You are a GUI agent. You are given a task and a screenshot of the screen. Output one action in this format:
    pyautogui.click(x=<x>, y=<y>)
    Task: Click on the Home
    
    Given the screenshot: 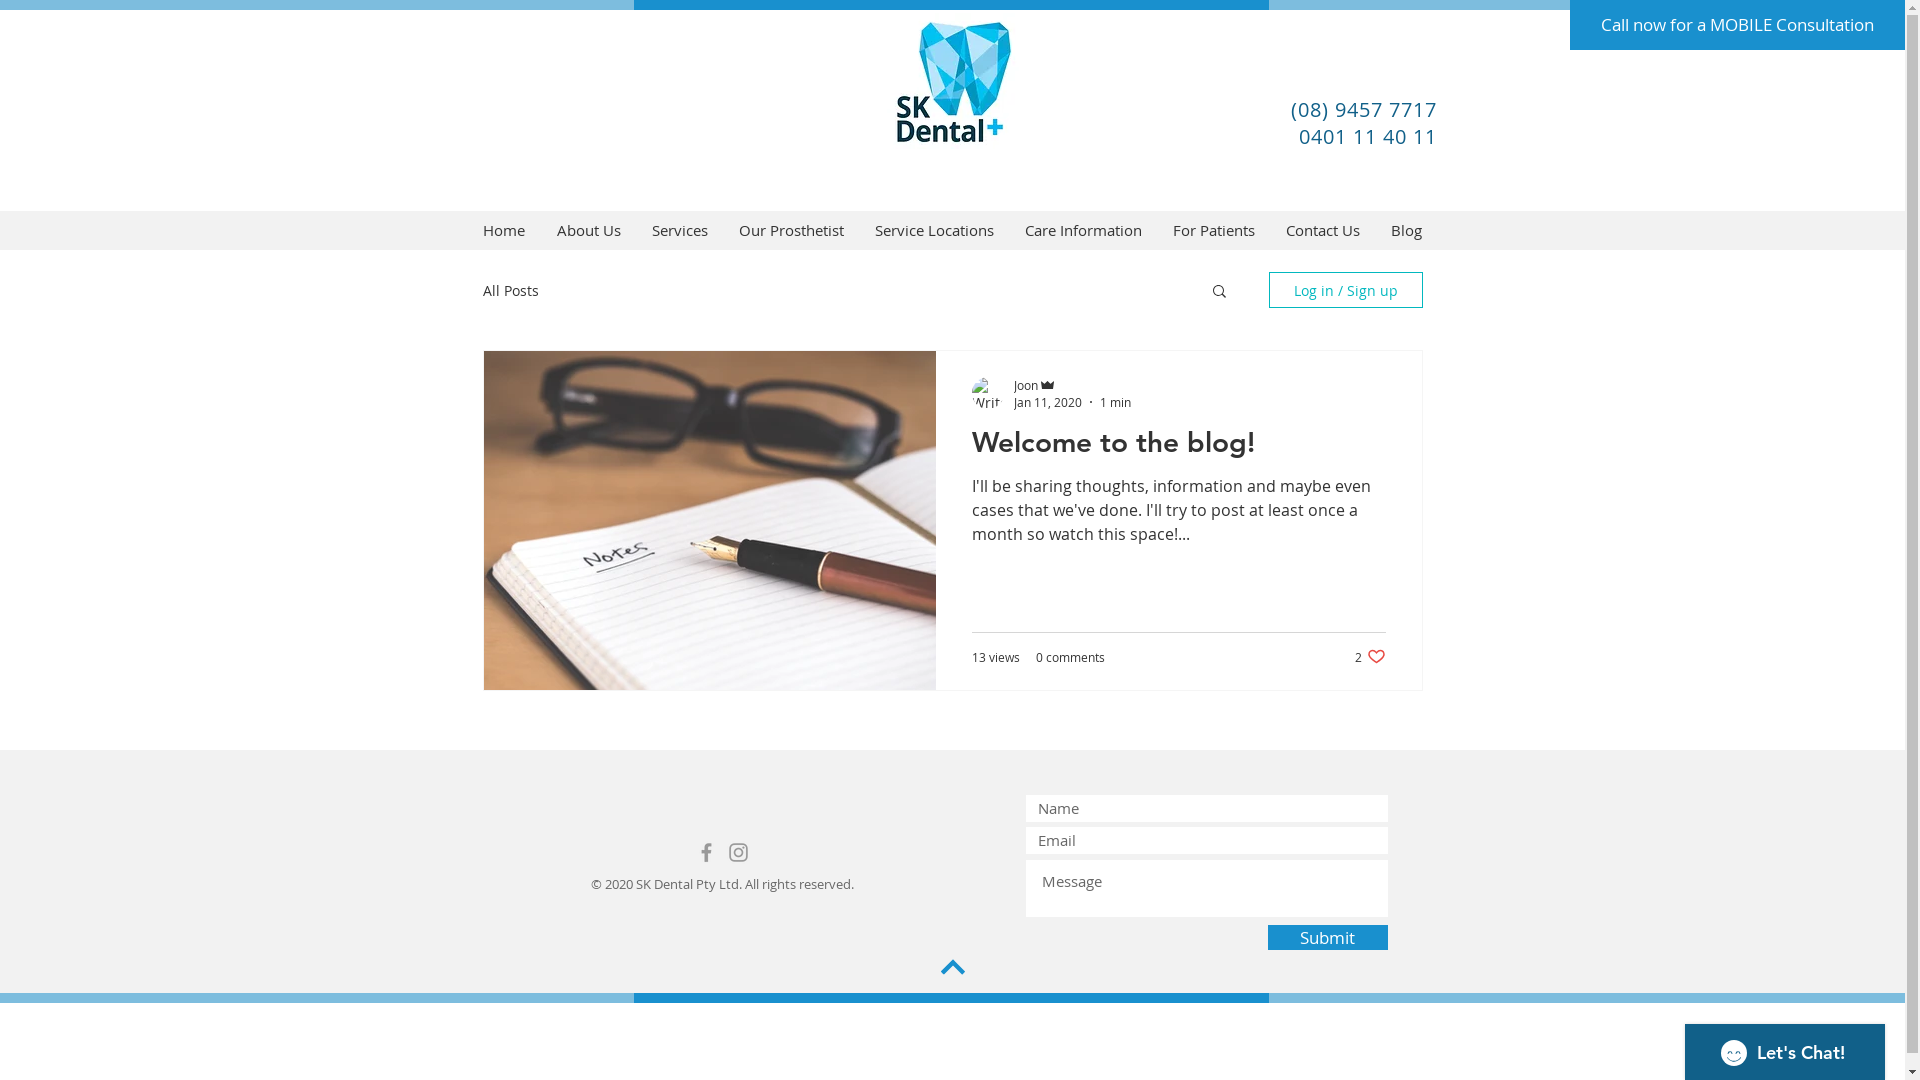 What is the action you would take?
    pyautogui.click(x=503, y=230)
    